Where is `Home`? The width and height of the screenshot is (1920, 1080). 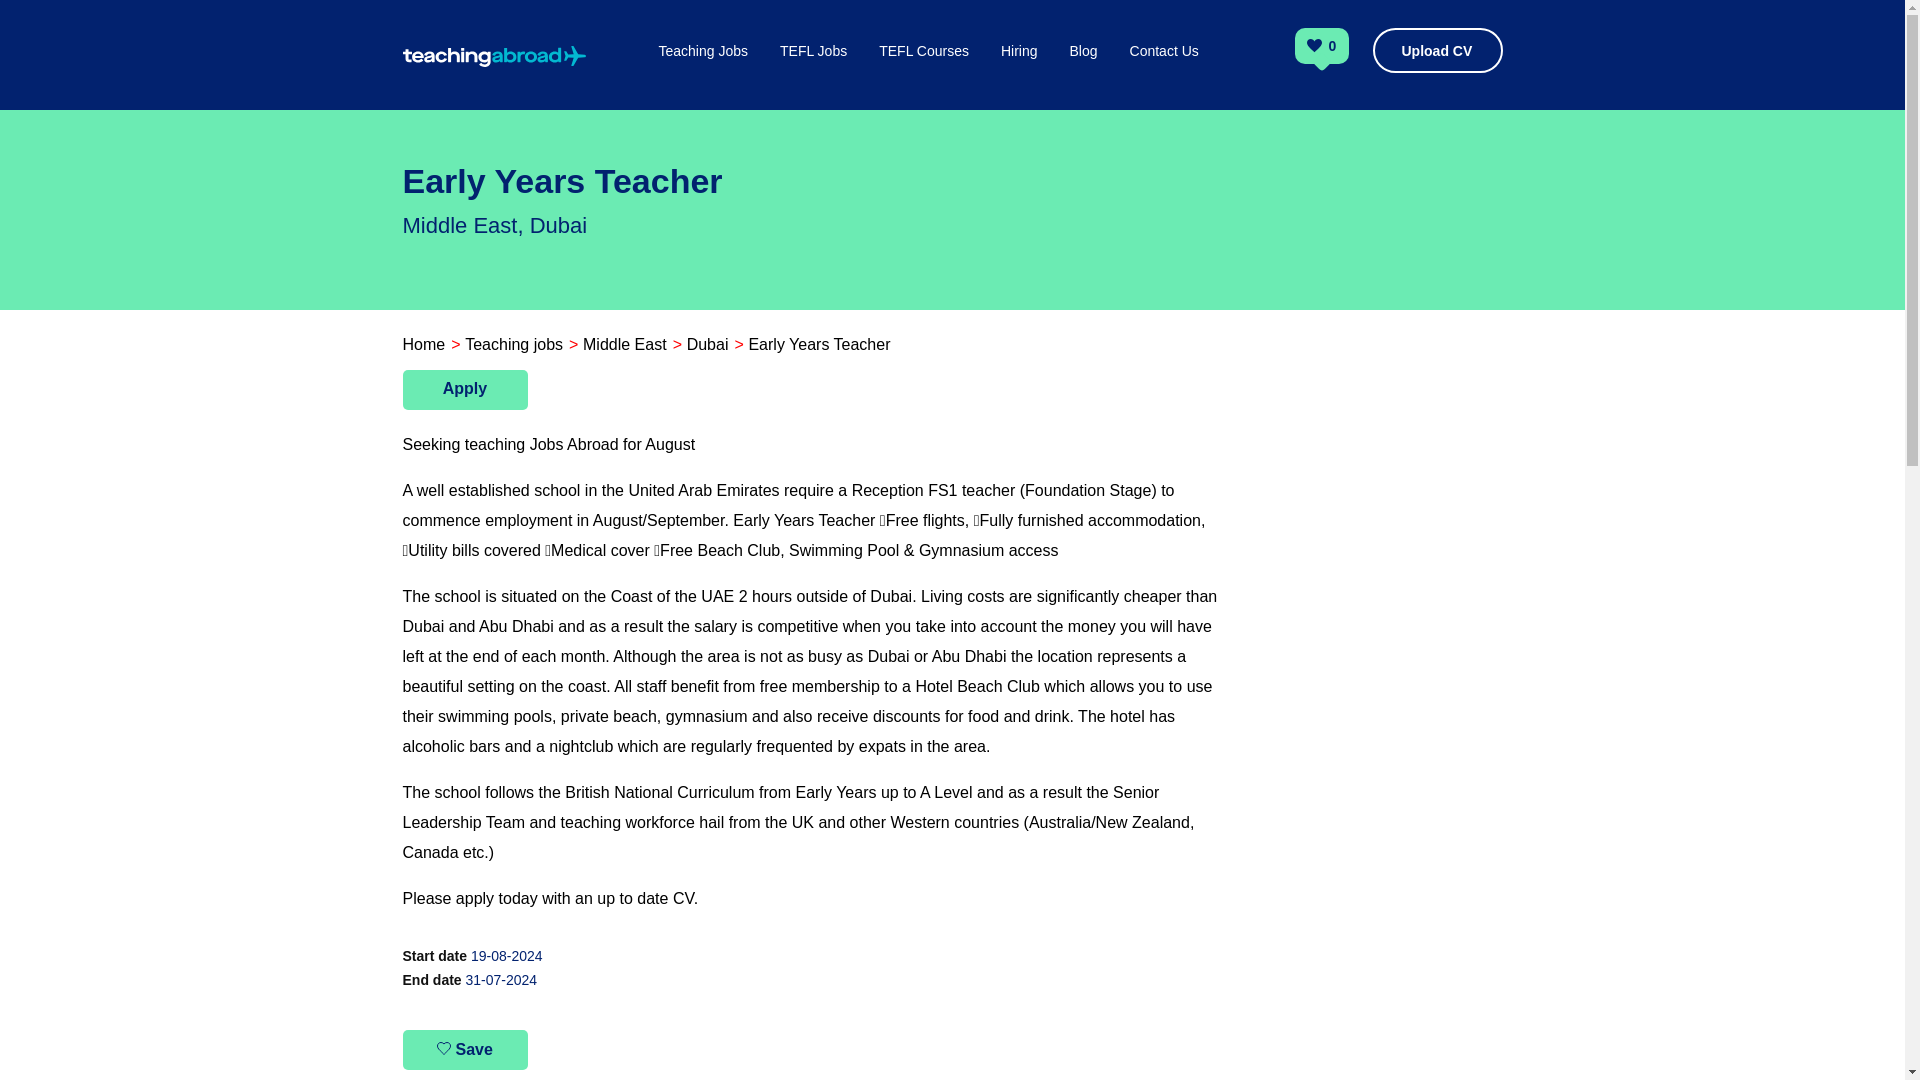
Home is located at coordinates (423, 344).